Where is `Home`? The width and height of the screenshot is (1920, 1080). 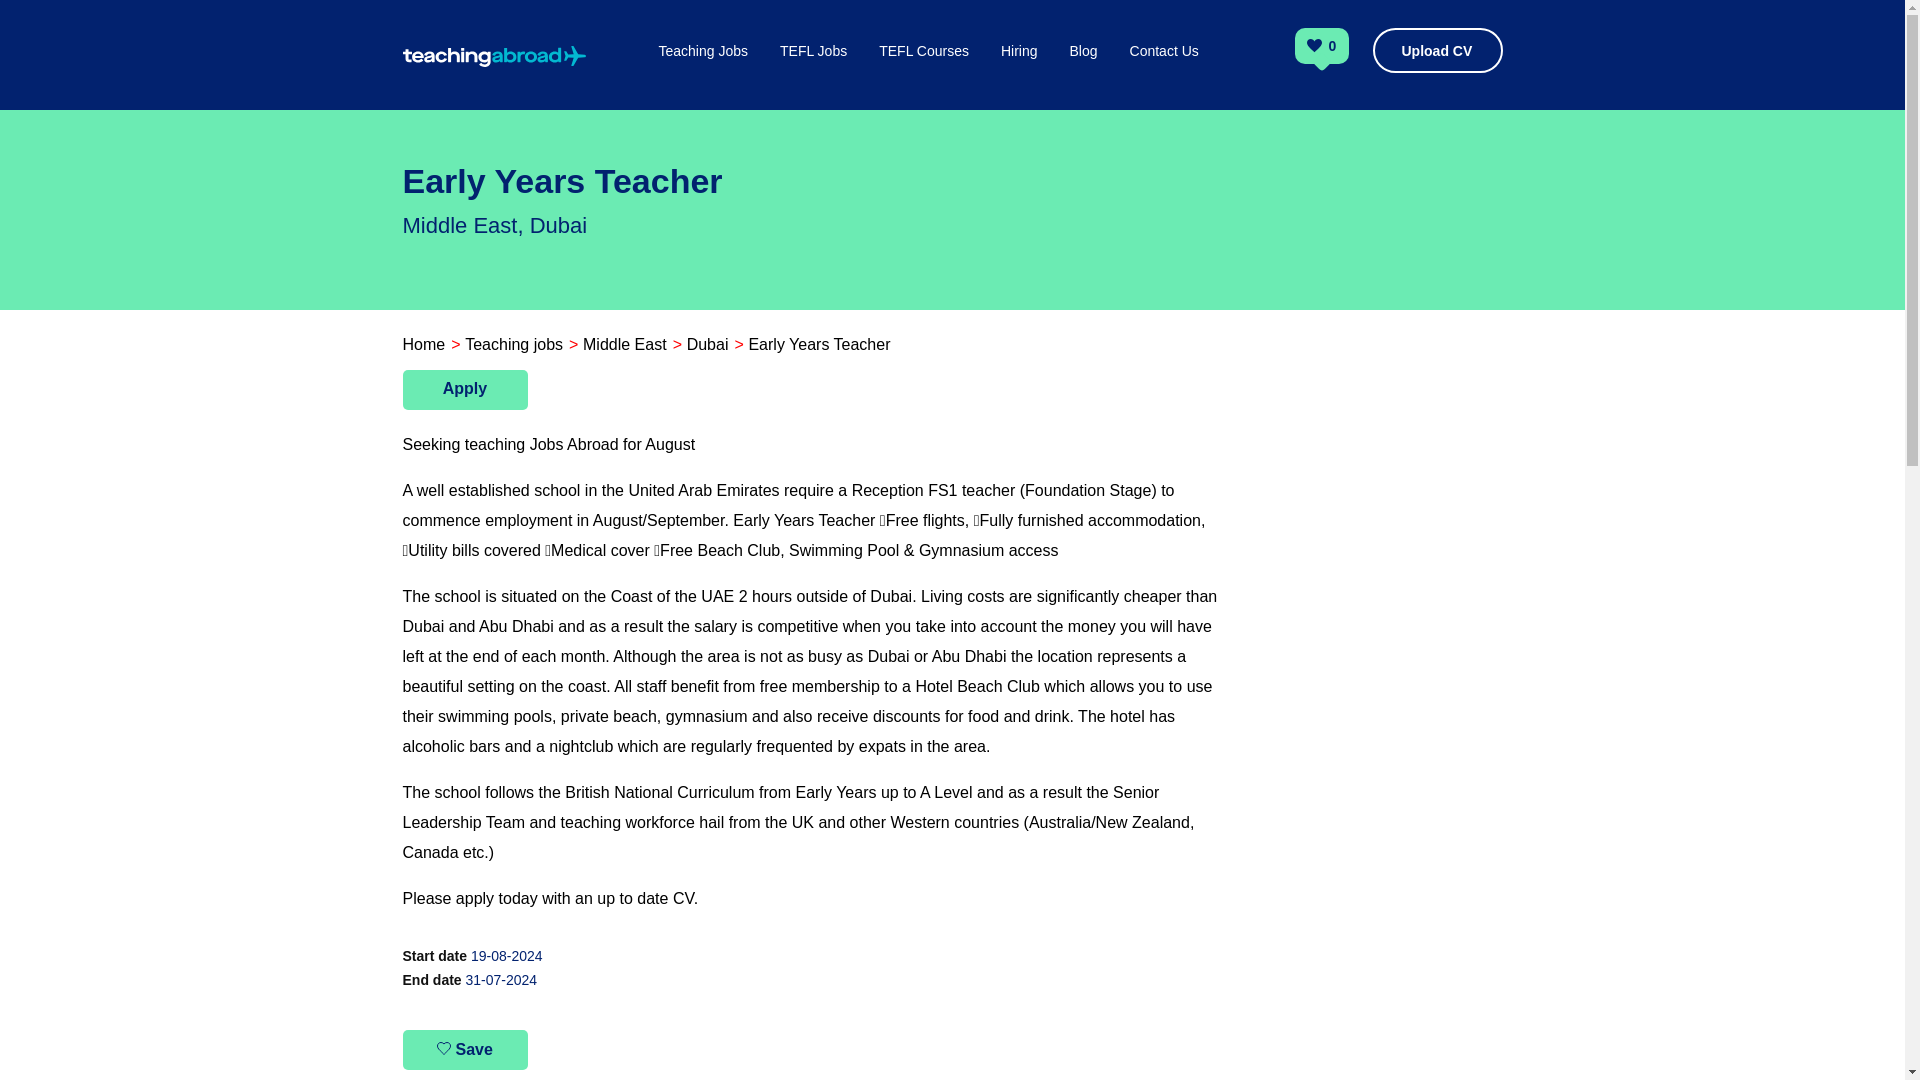
Home is located at coordinates (423, 344).